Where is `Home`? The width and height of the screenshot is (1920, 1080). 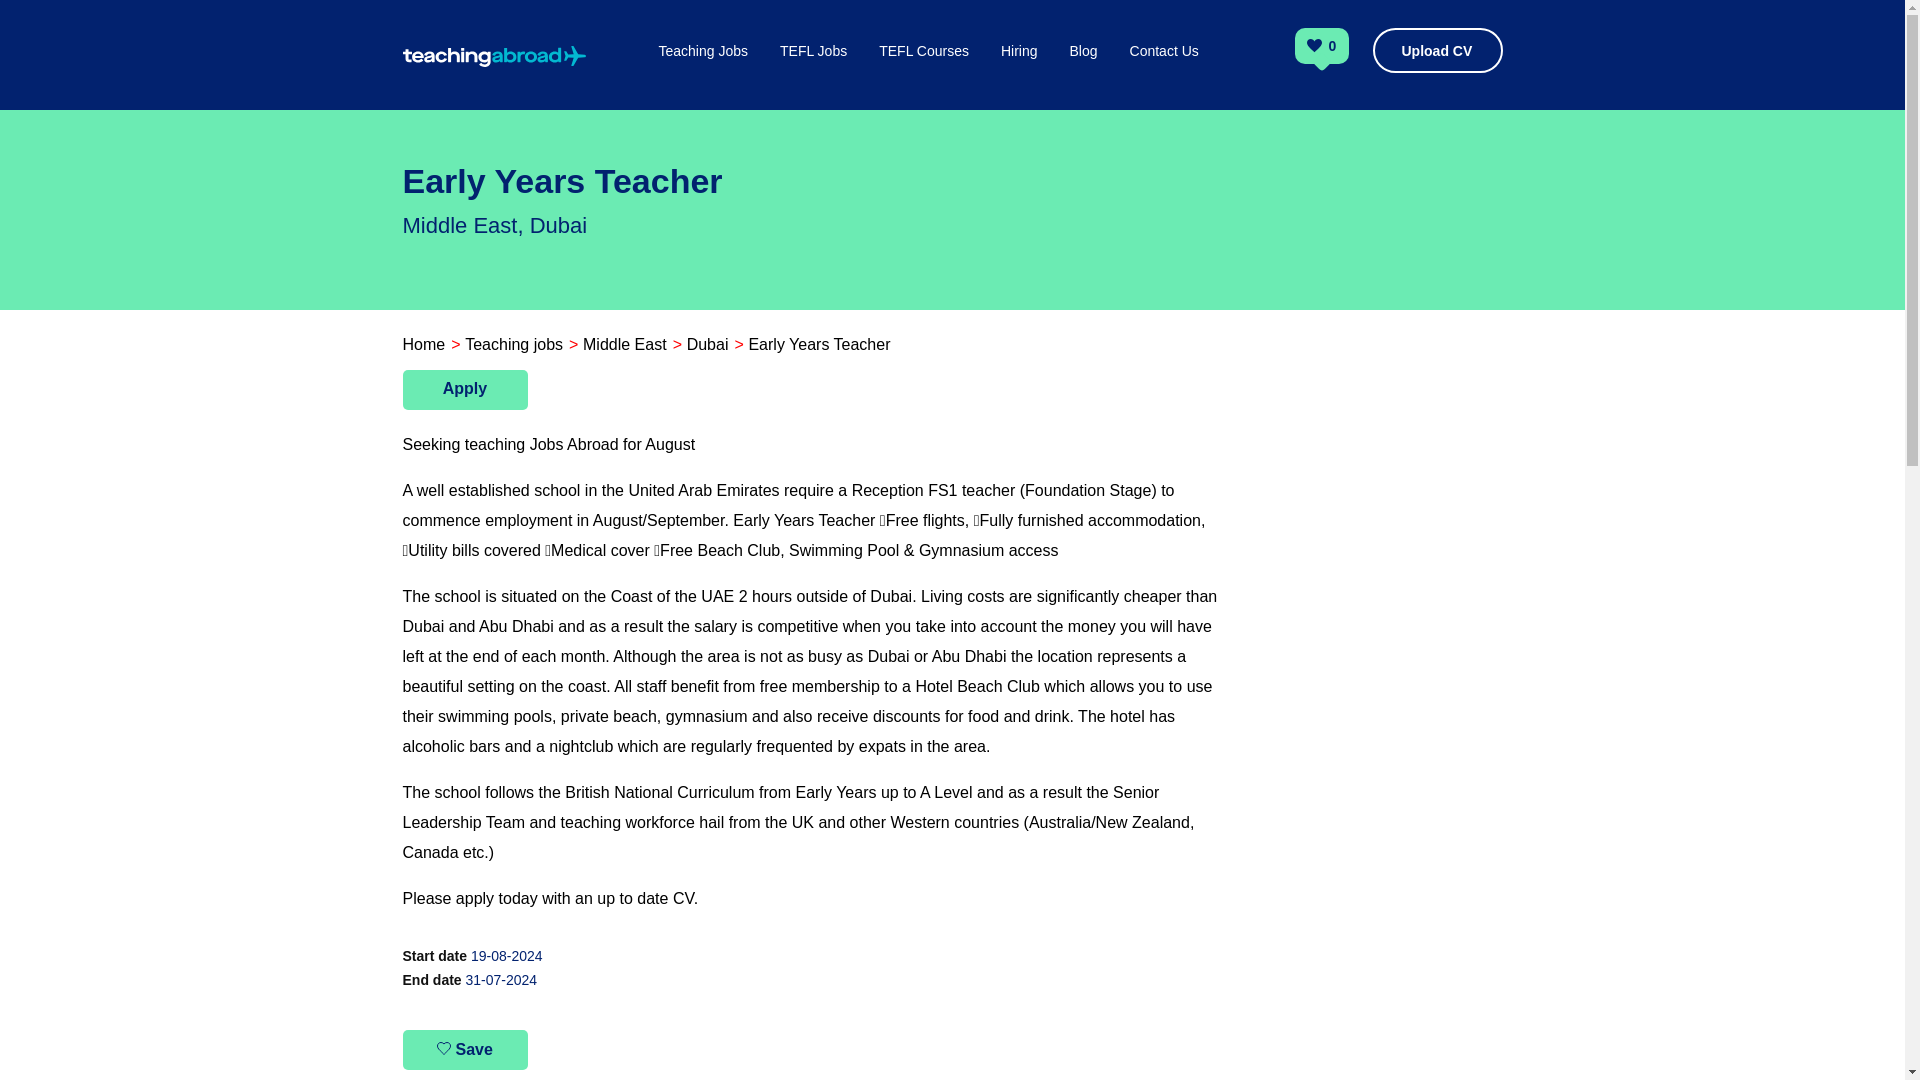
Home is located at coordinates (423, 344).